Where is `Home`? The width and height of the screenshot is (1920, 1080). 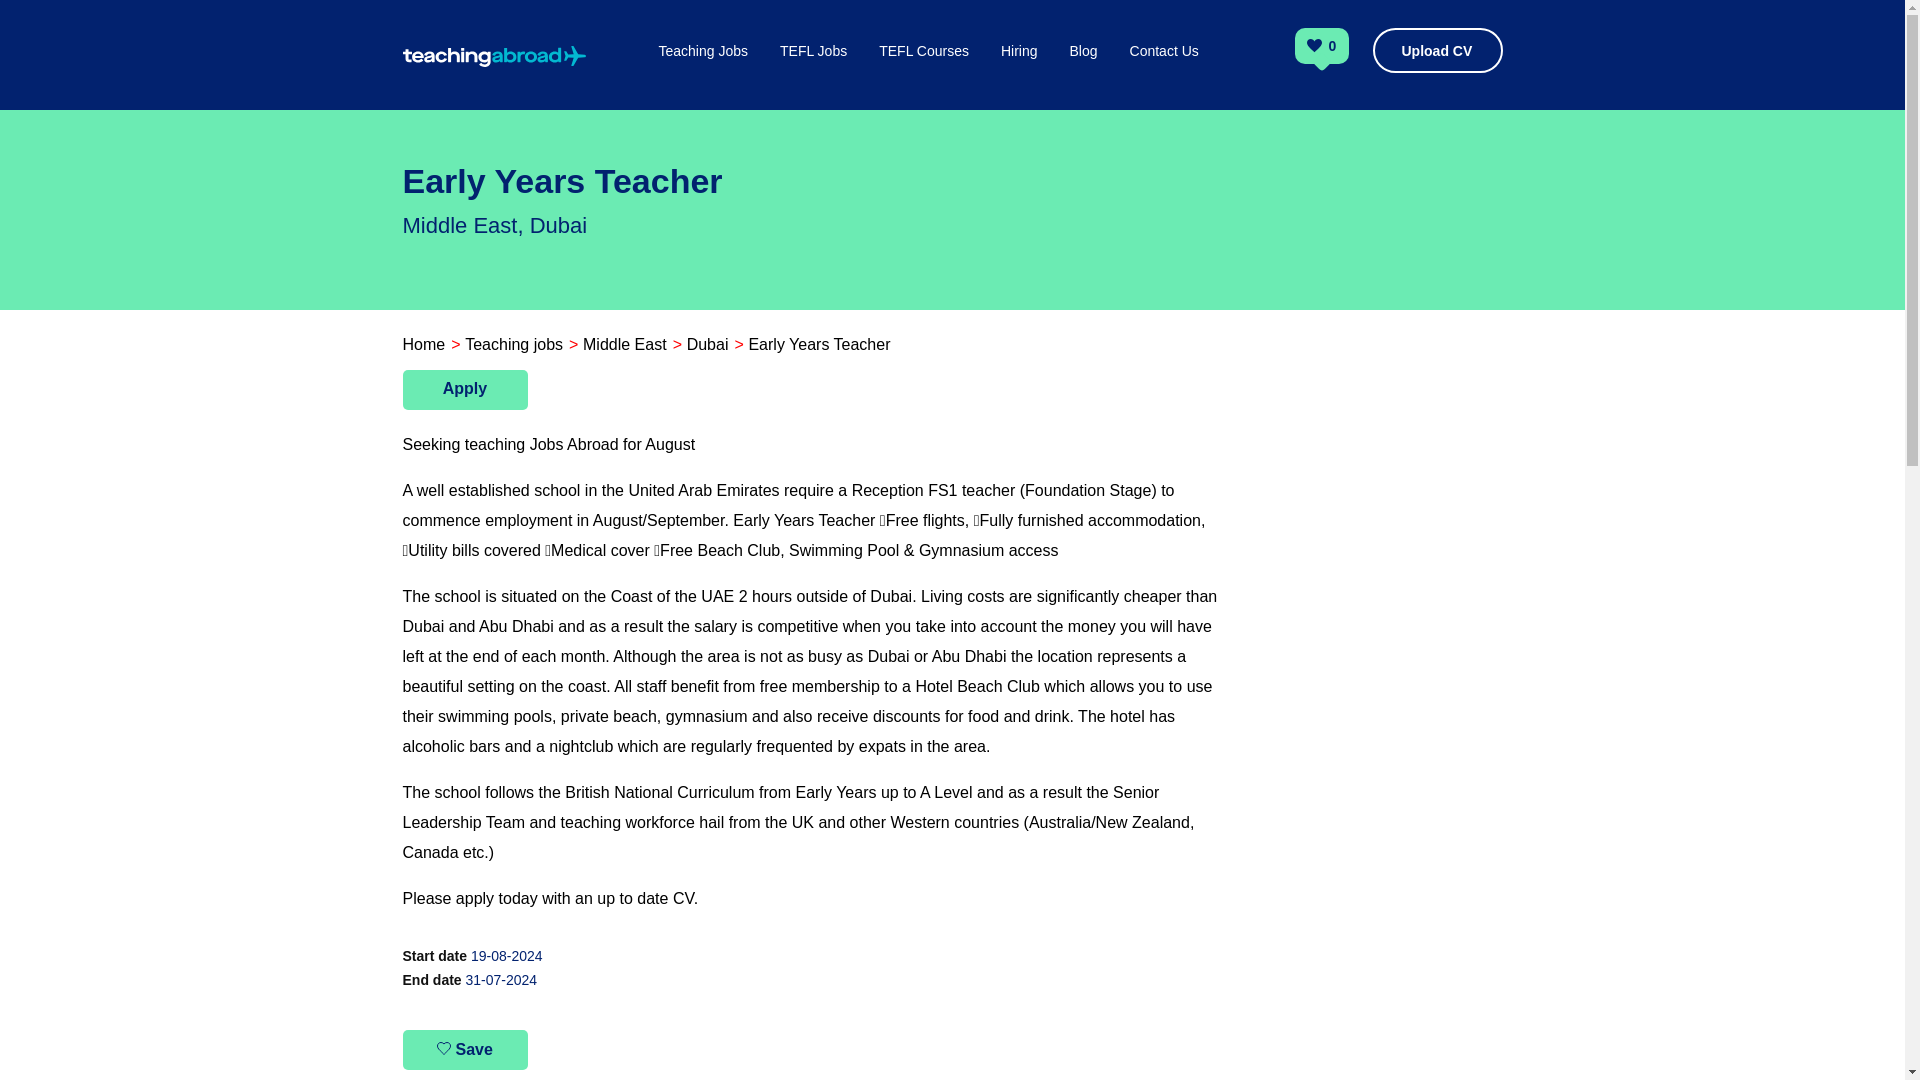
Home is located at coordinates (423, 344).